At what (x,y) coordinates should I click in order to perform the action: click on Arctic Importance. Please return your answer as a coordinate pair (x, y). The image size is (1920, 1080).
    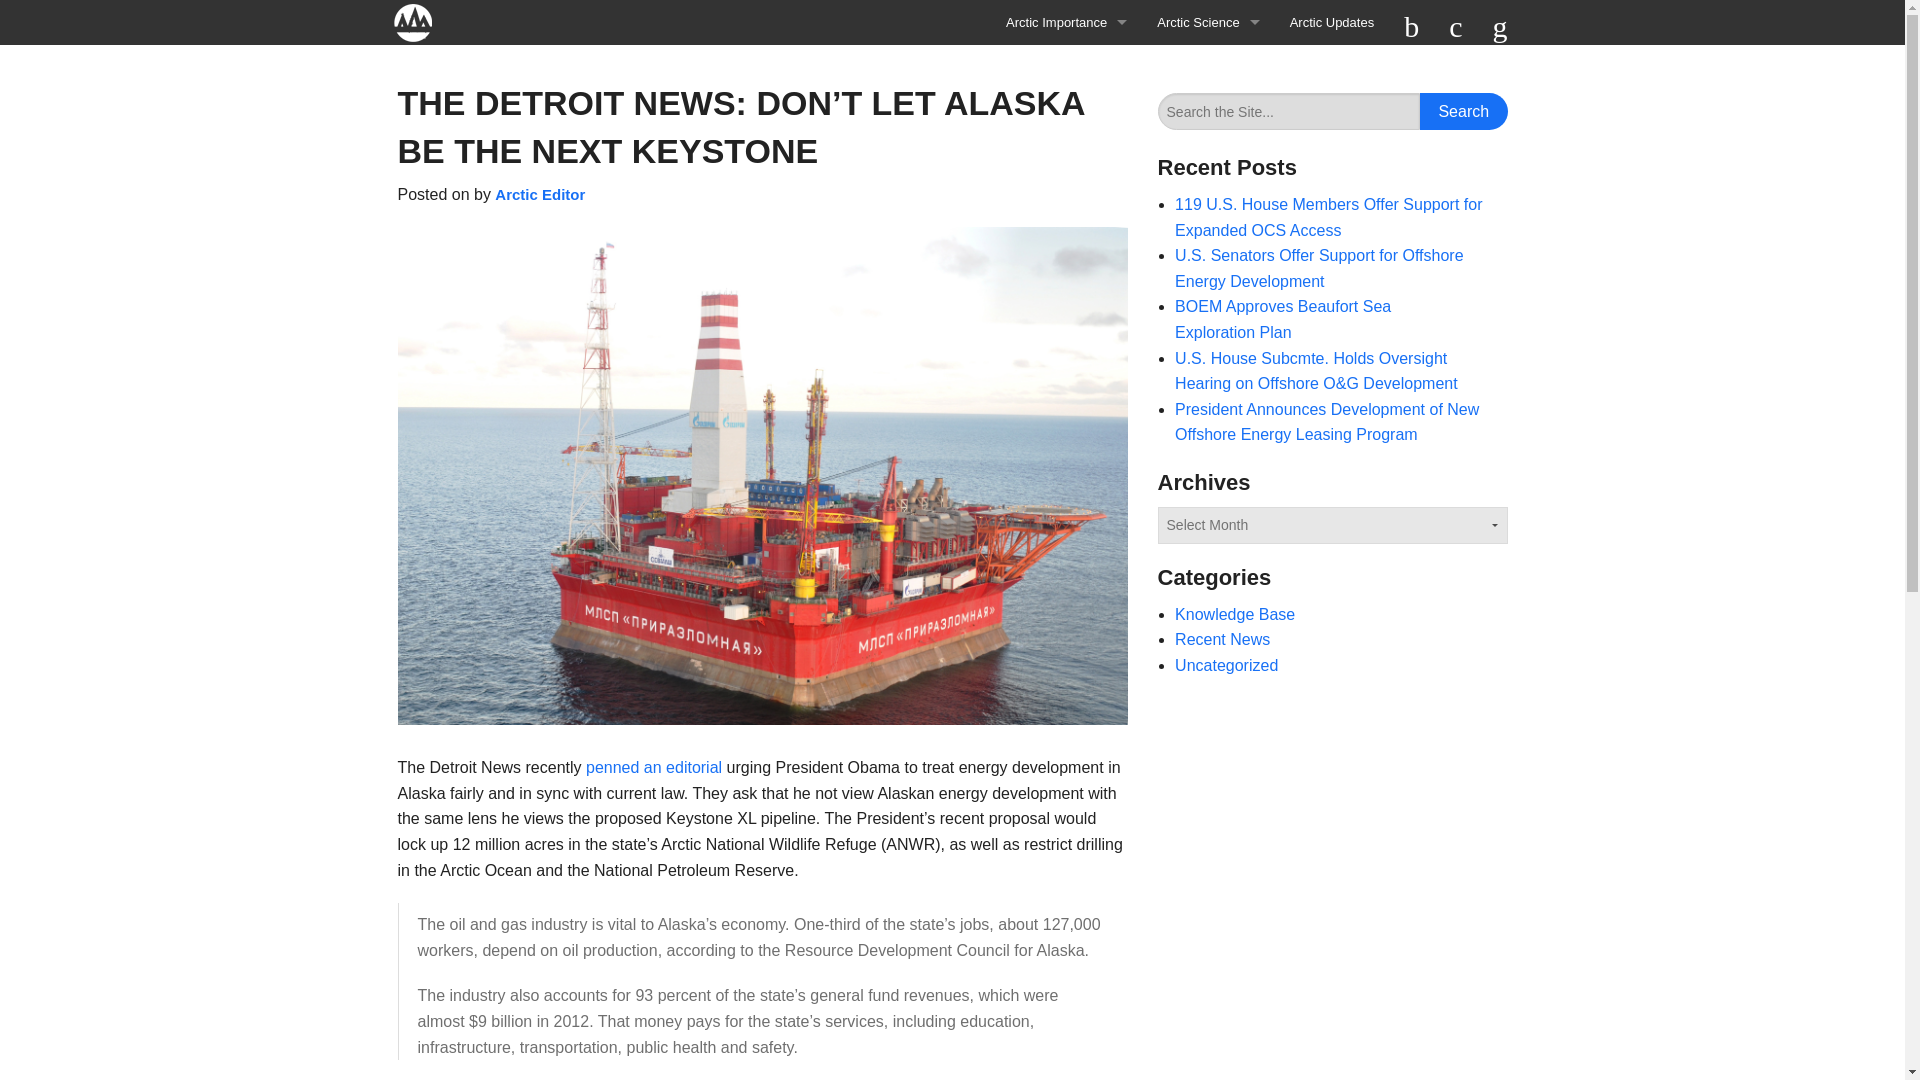
    Looking at the image, I should click on (1066, 22).